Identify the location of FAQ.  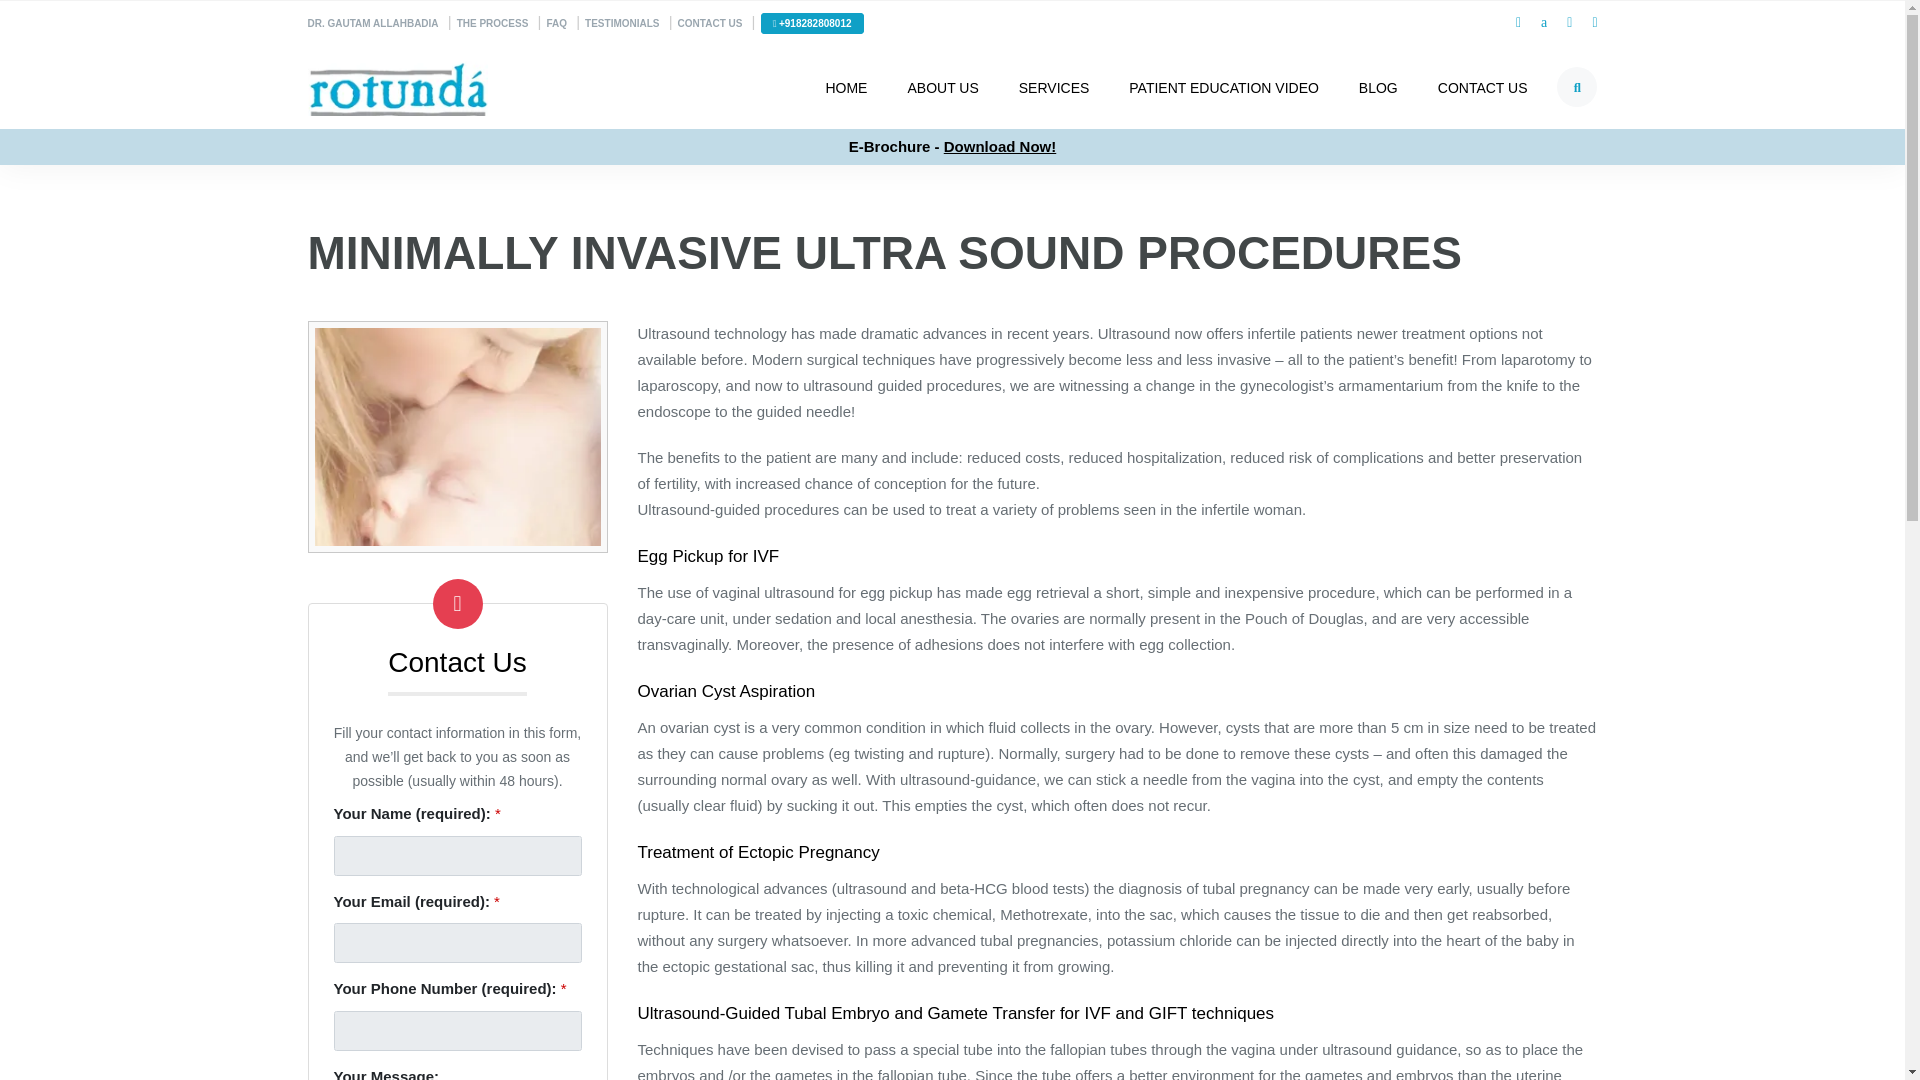
(556, 24).